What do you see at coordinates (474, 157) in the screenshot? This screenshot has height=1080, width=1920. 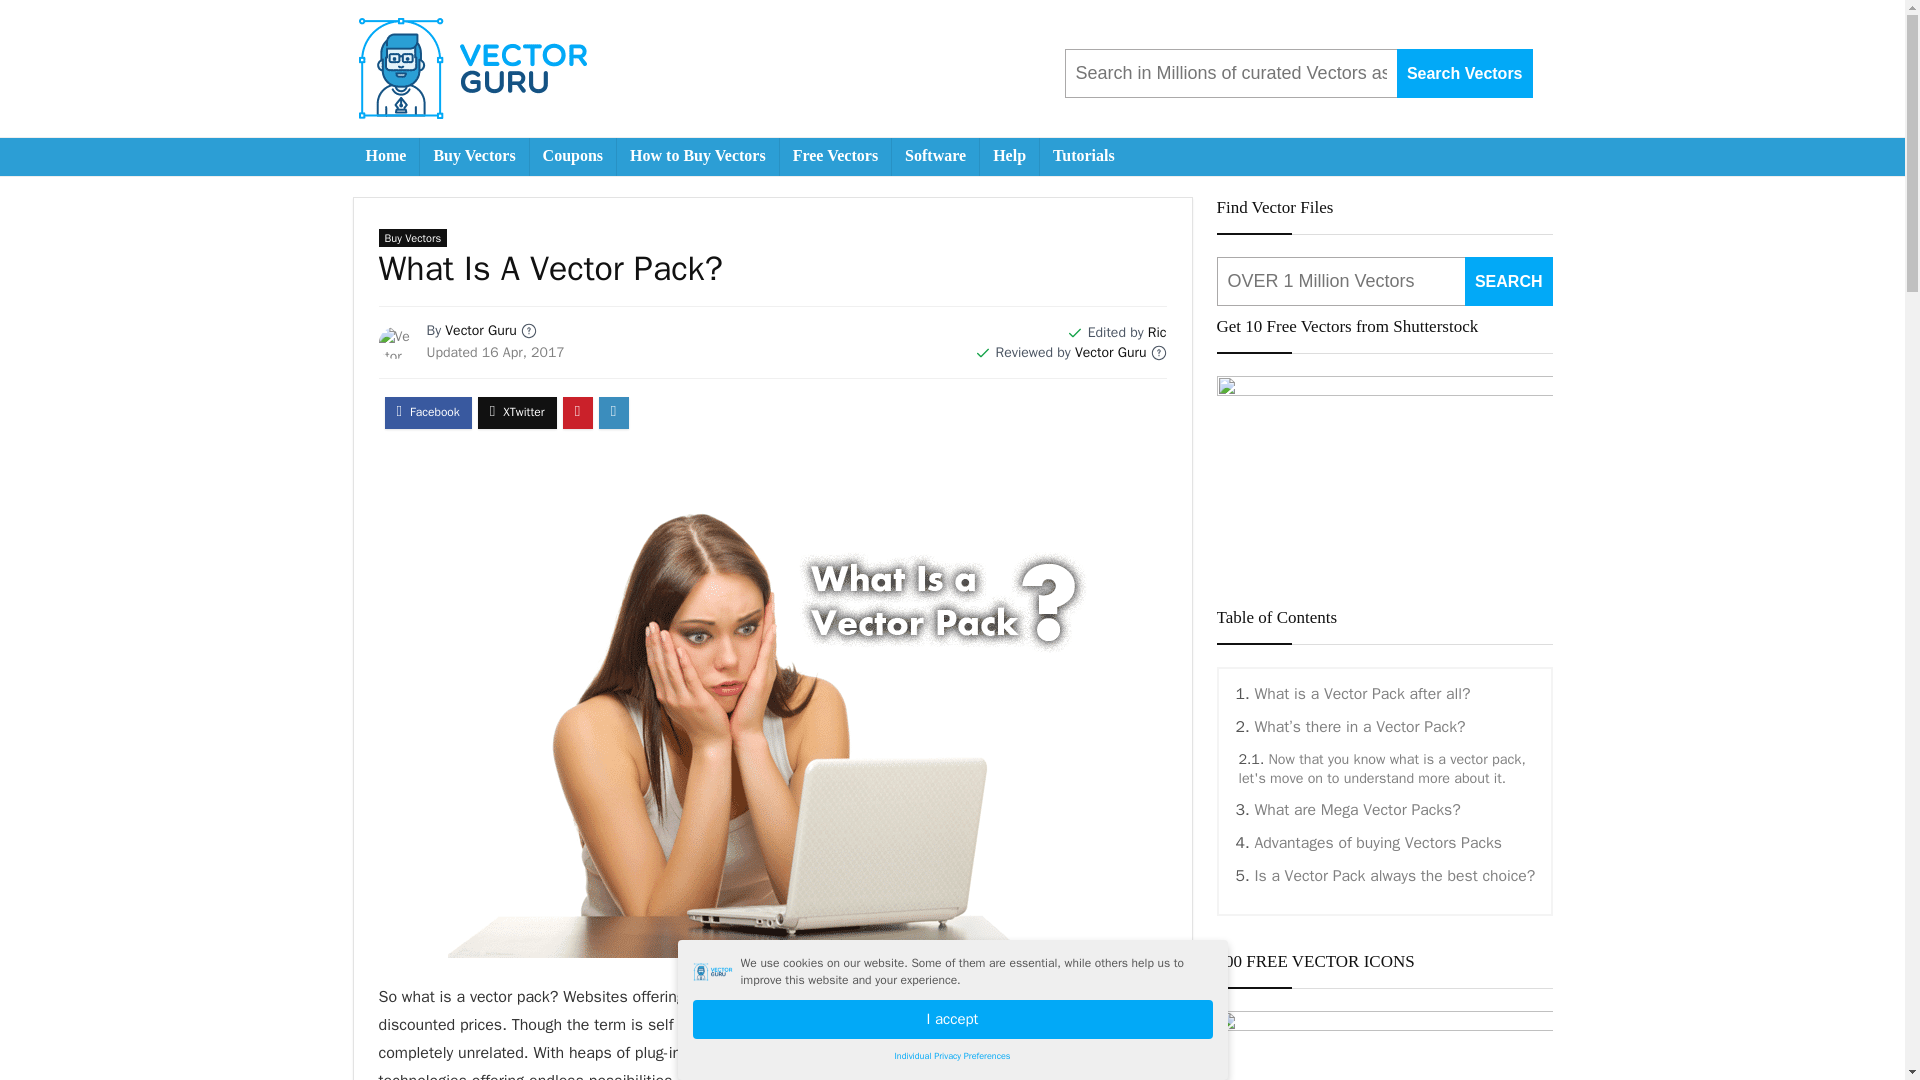 I see `Buy Vectors` at bounding box center [474, 157].